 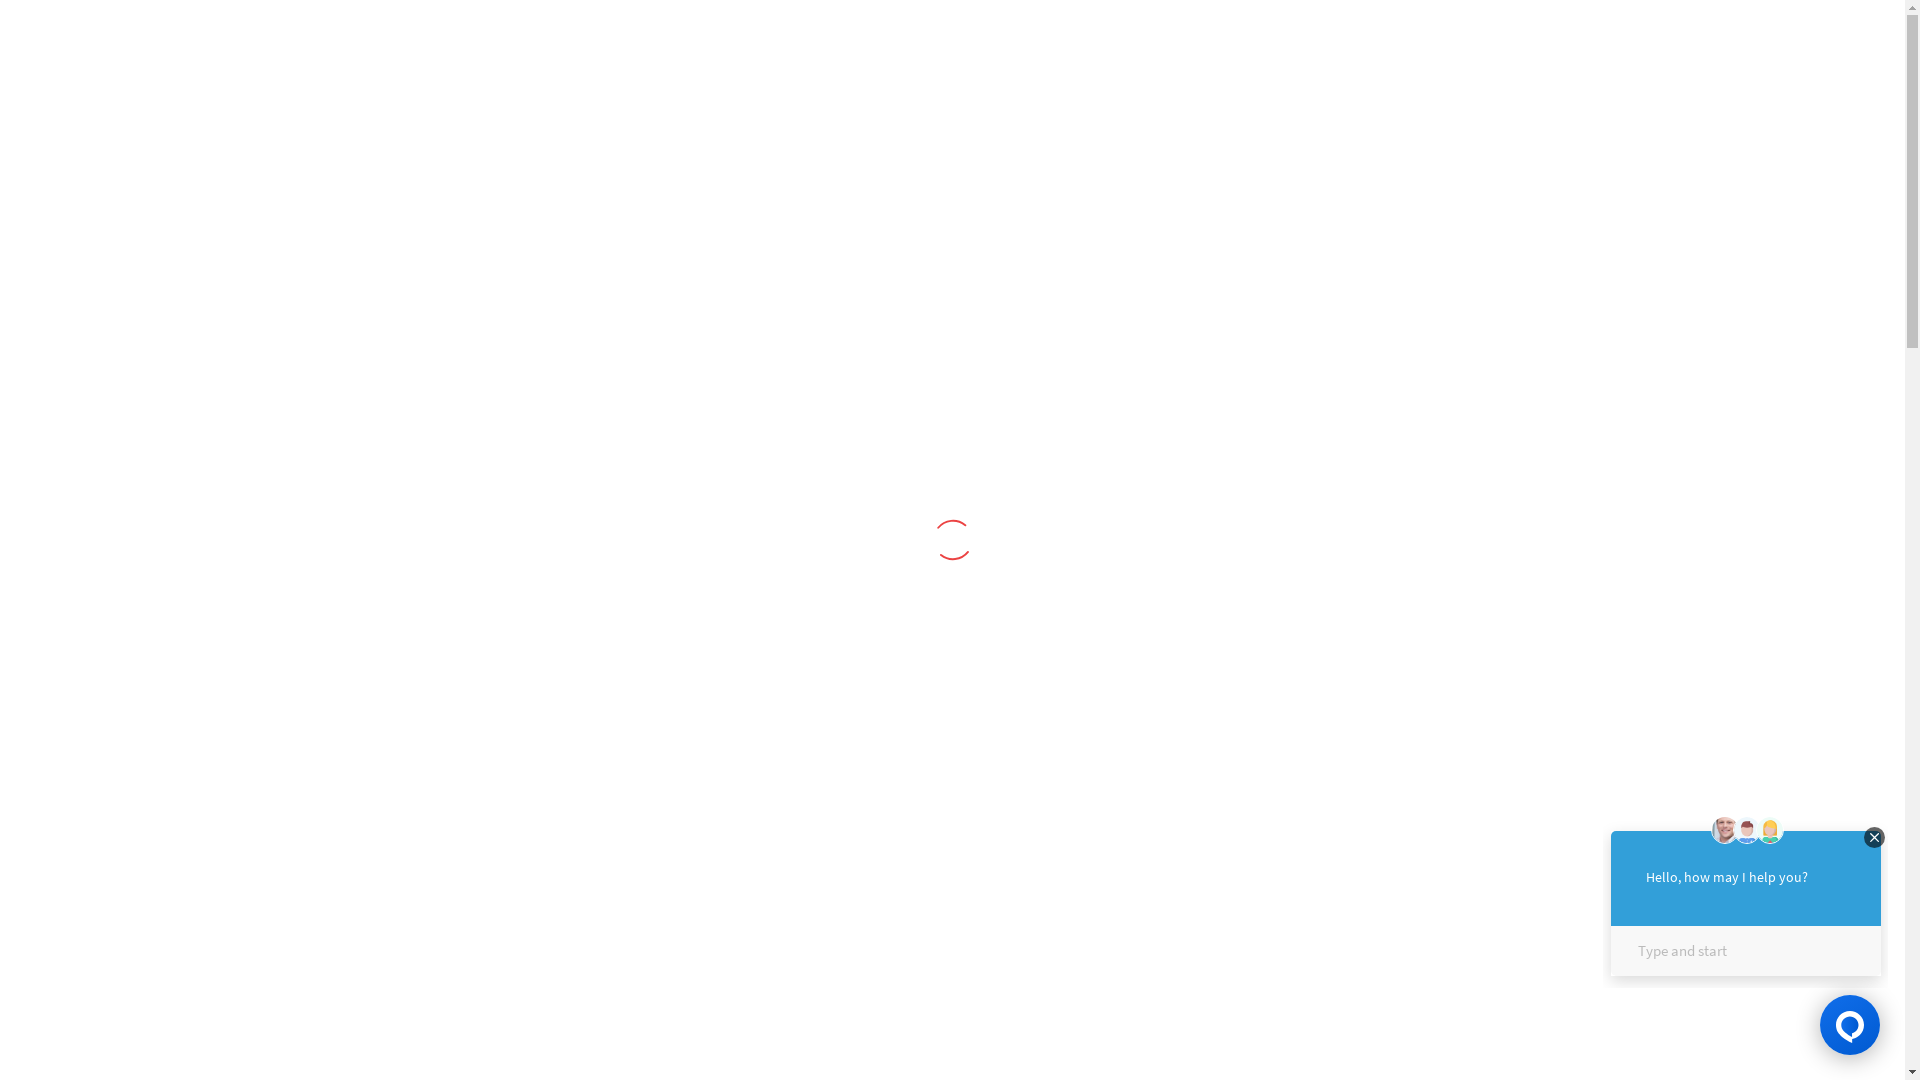 What do you see at coordinates (522, 156) in the screenshot?
I see `About Us` at bounding box center [522, 156].